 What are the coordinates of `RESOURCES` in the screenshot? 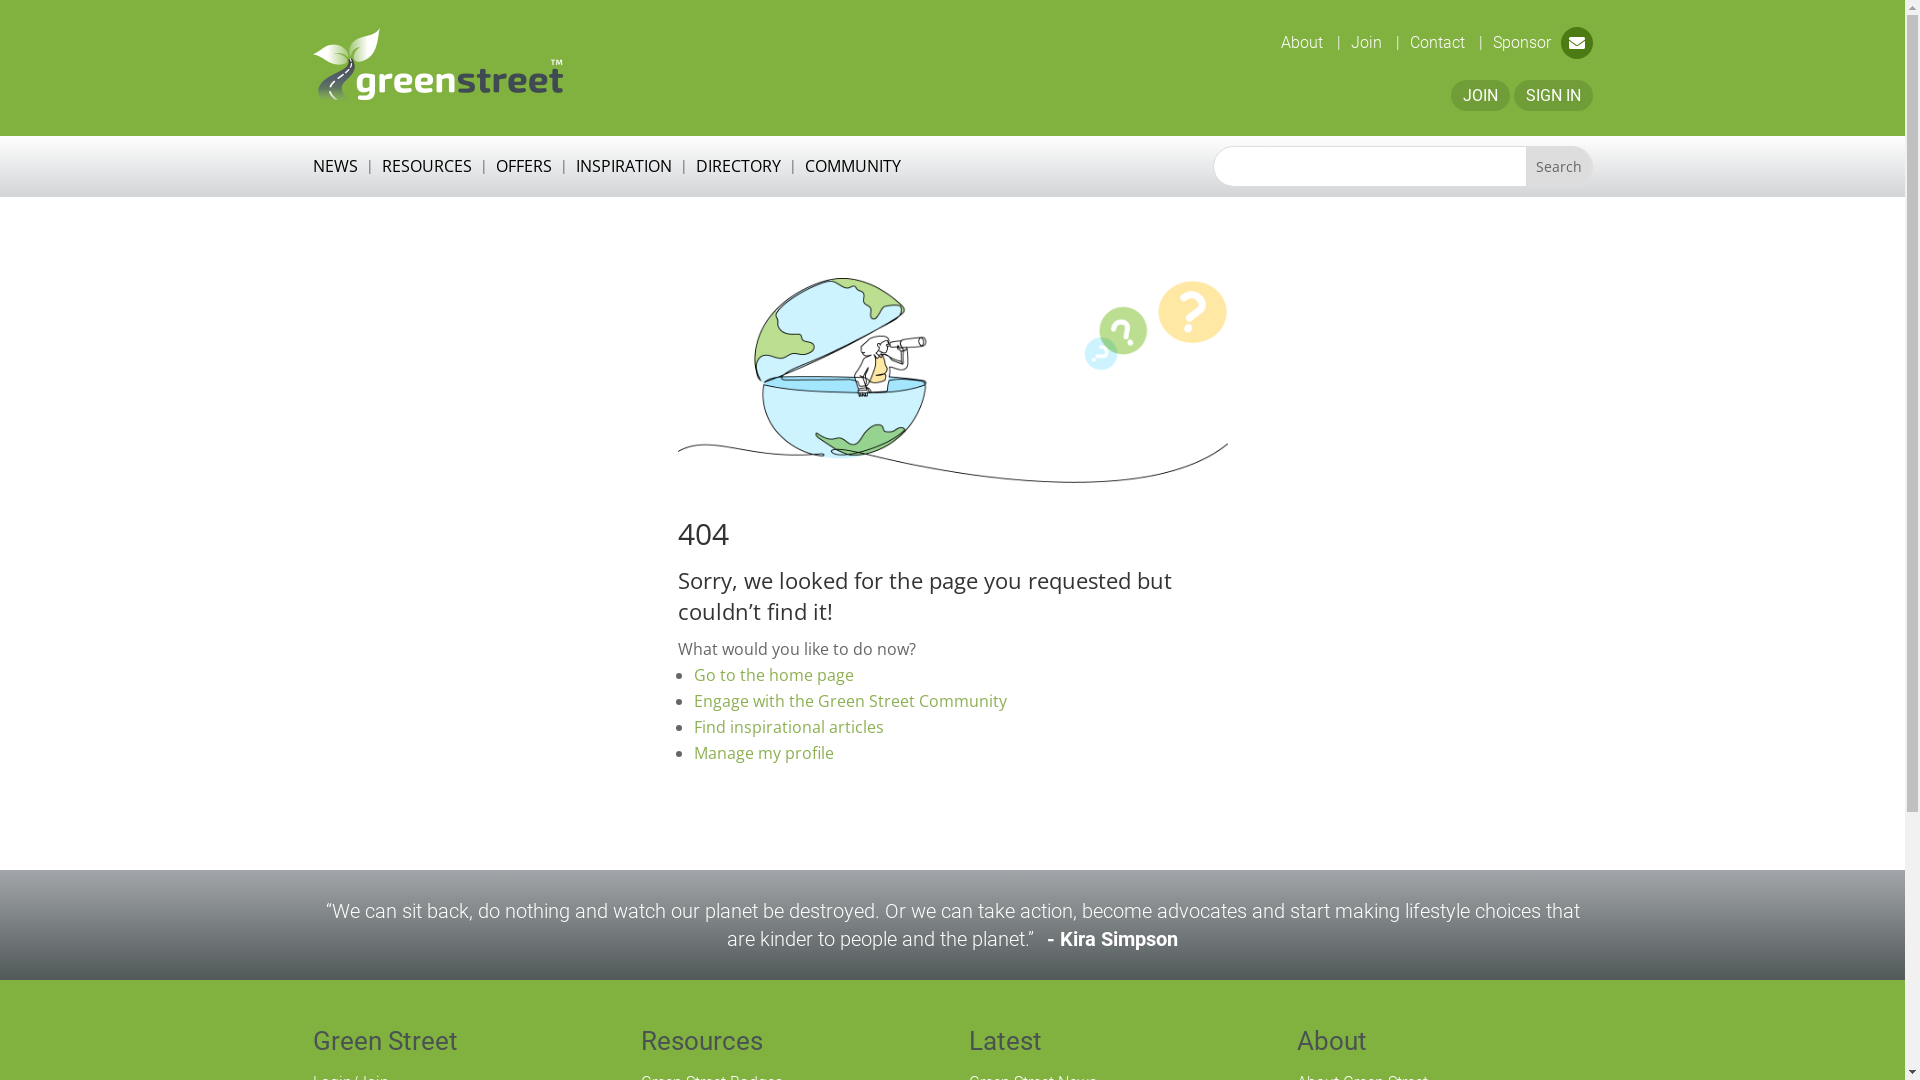 It's located at (427, 170).